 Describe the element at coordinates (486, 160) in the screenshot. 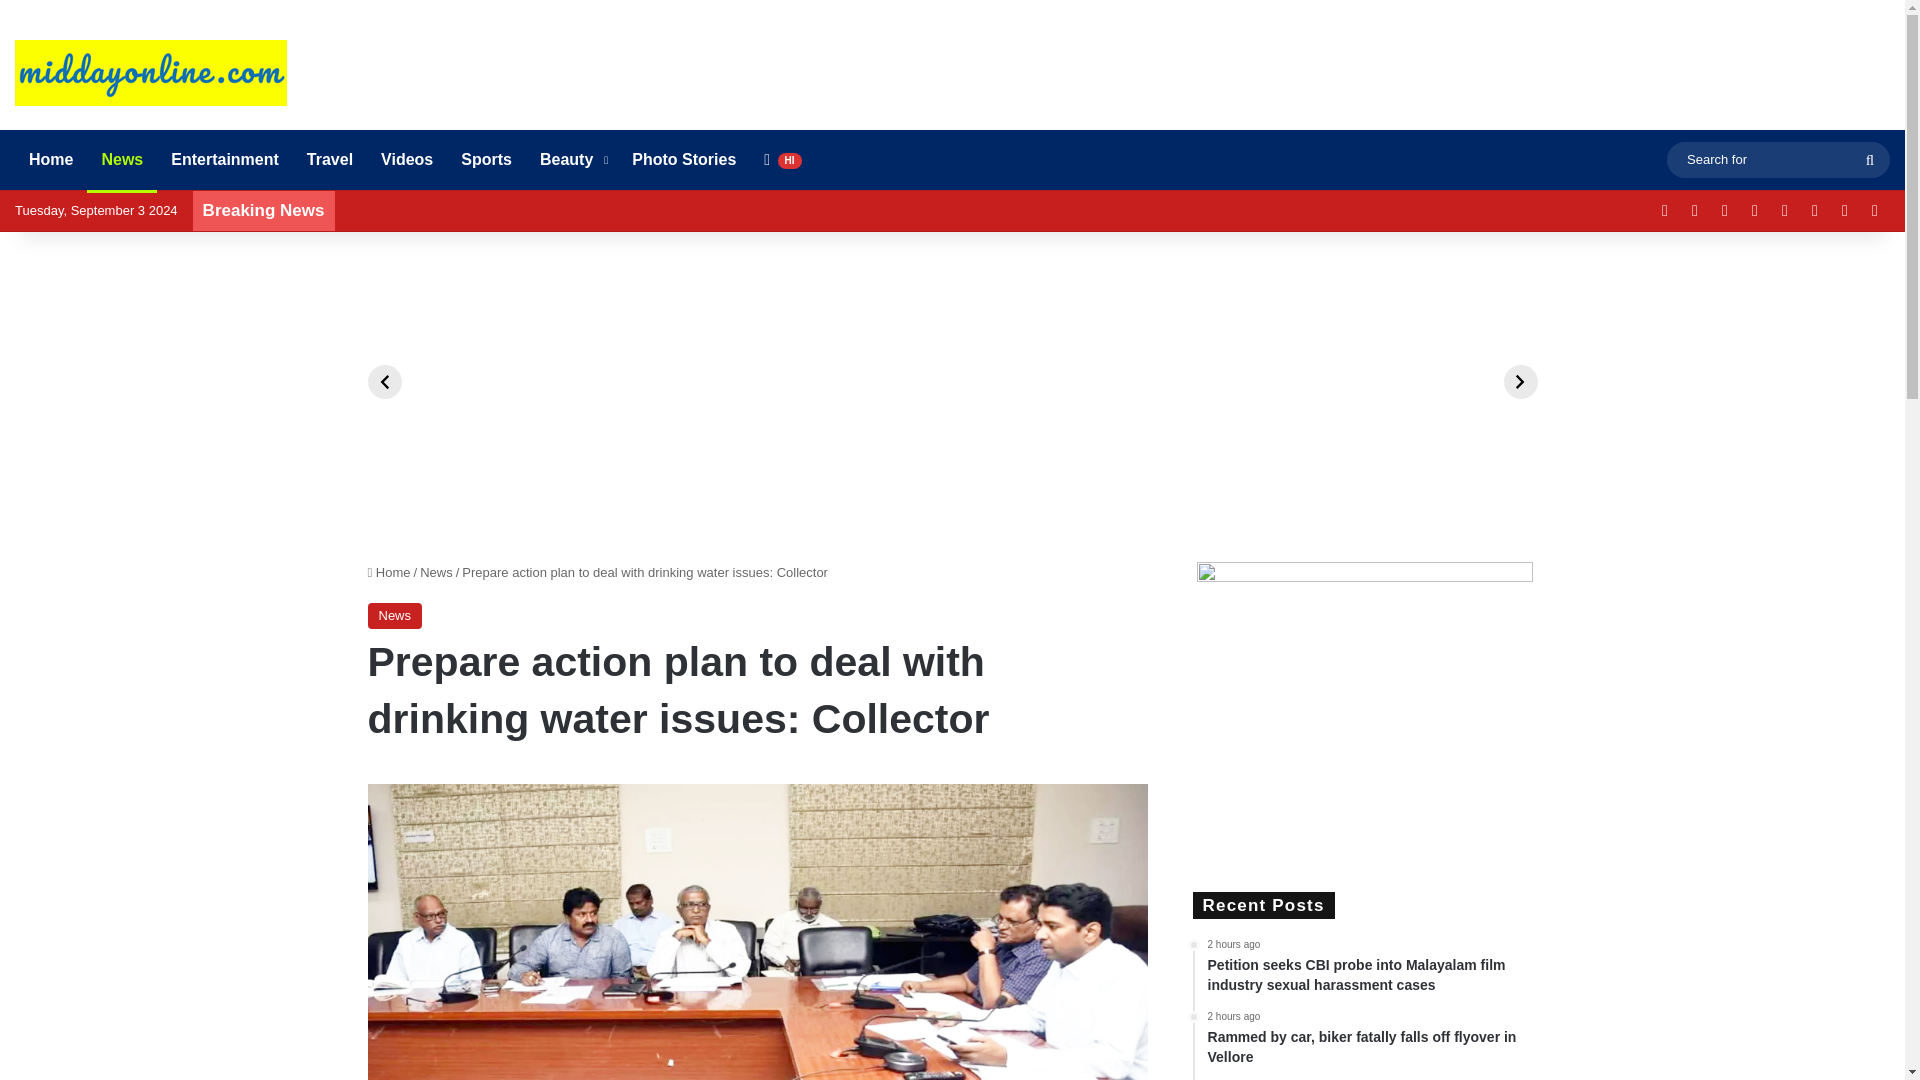

I see `Sports` at that location.